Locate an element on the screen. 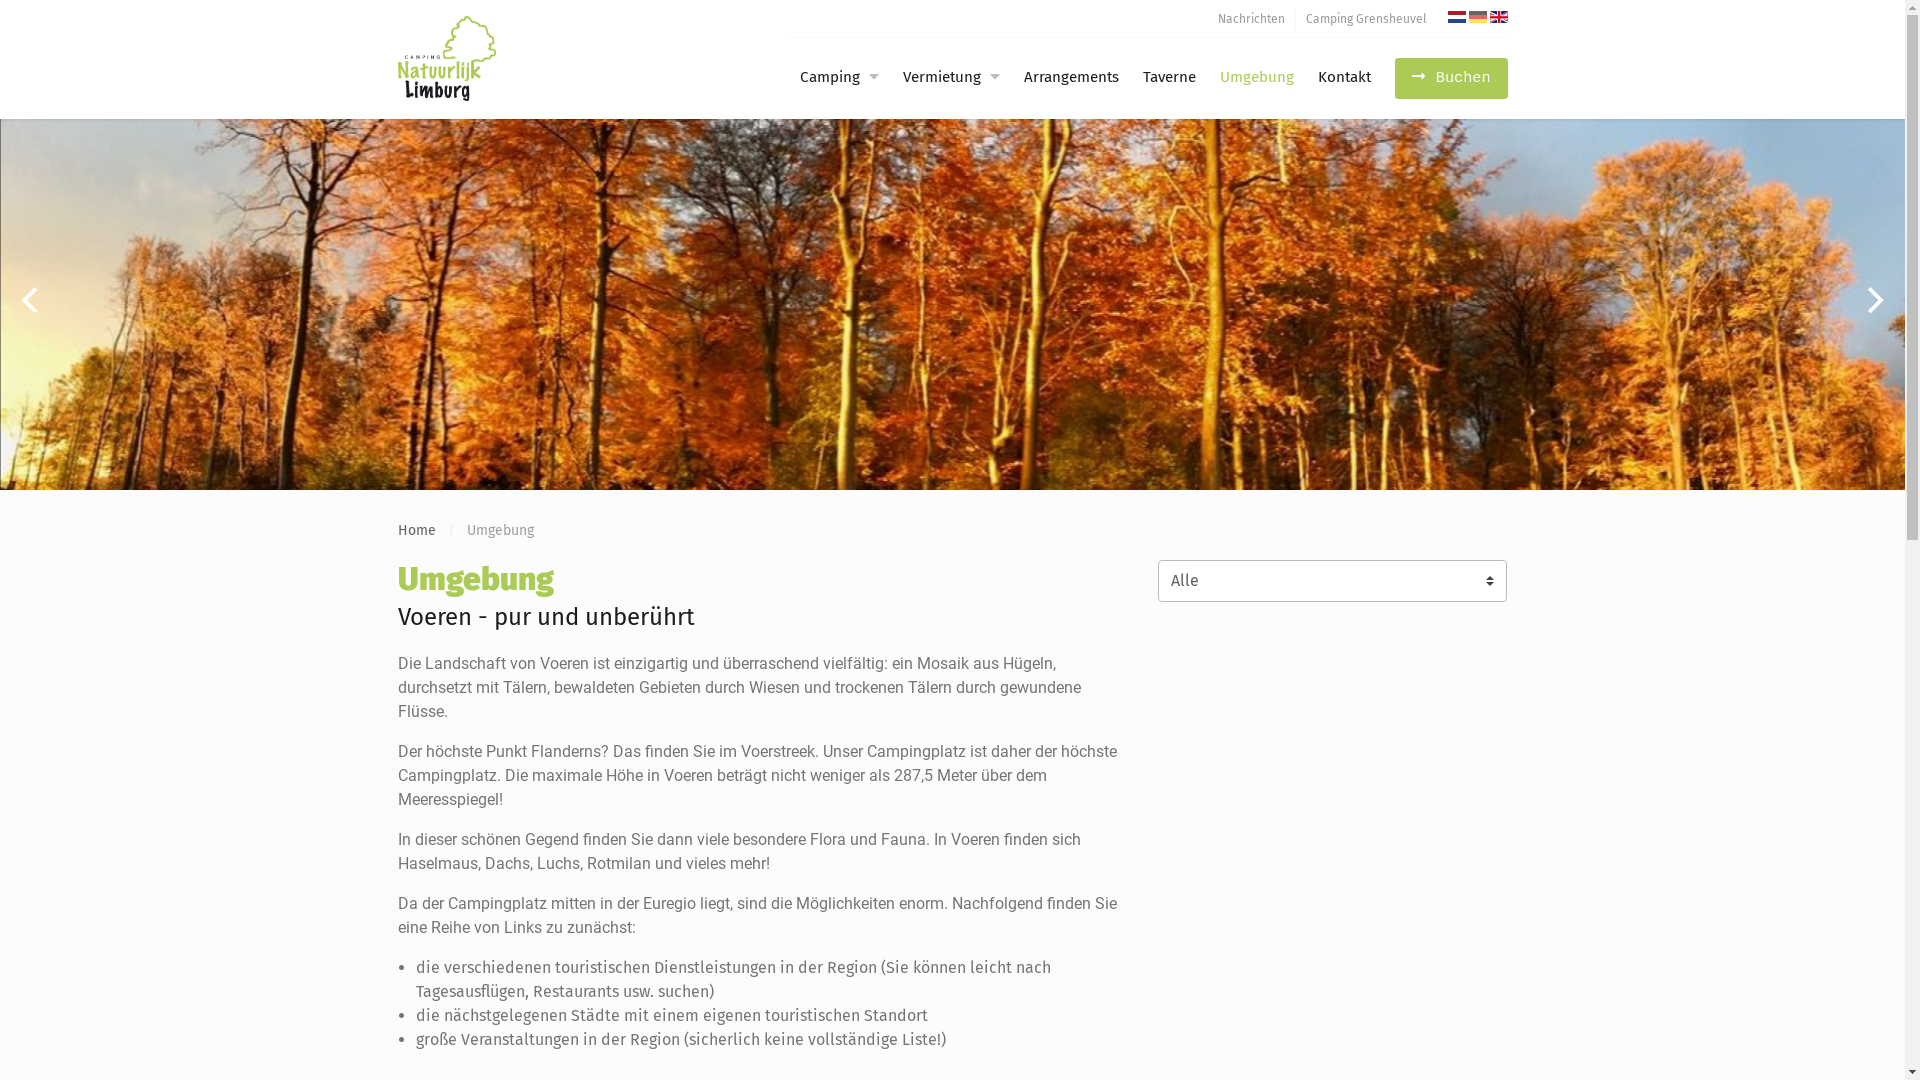 Image resolution: width=1920 pixels, height=1080 pixels. Home is located at coordinates (417, 530).